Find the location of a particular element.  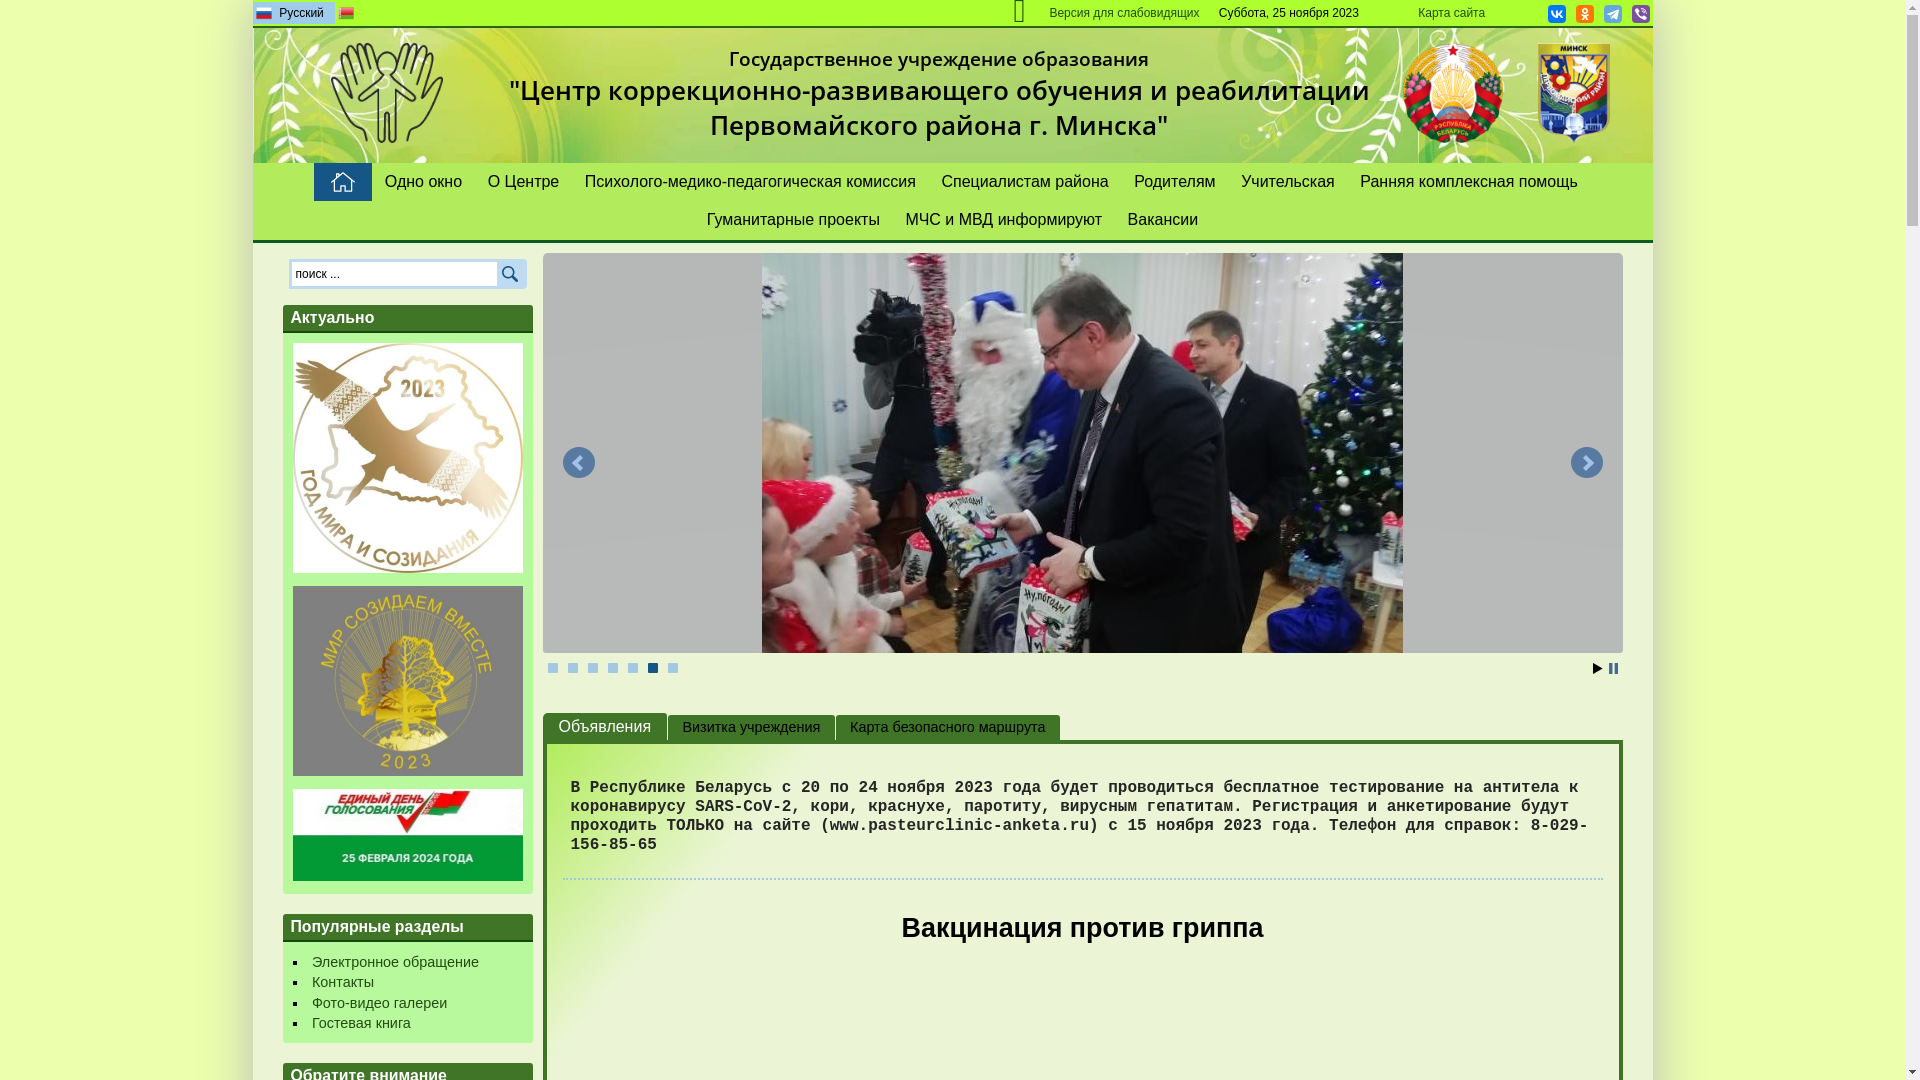

Telegram is located at coordinates (1612, 14).